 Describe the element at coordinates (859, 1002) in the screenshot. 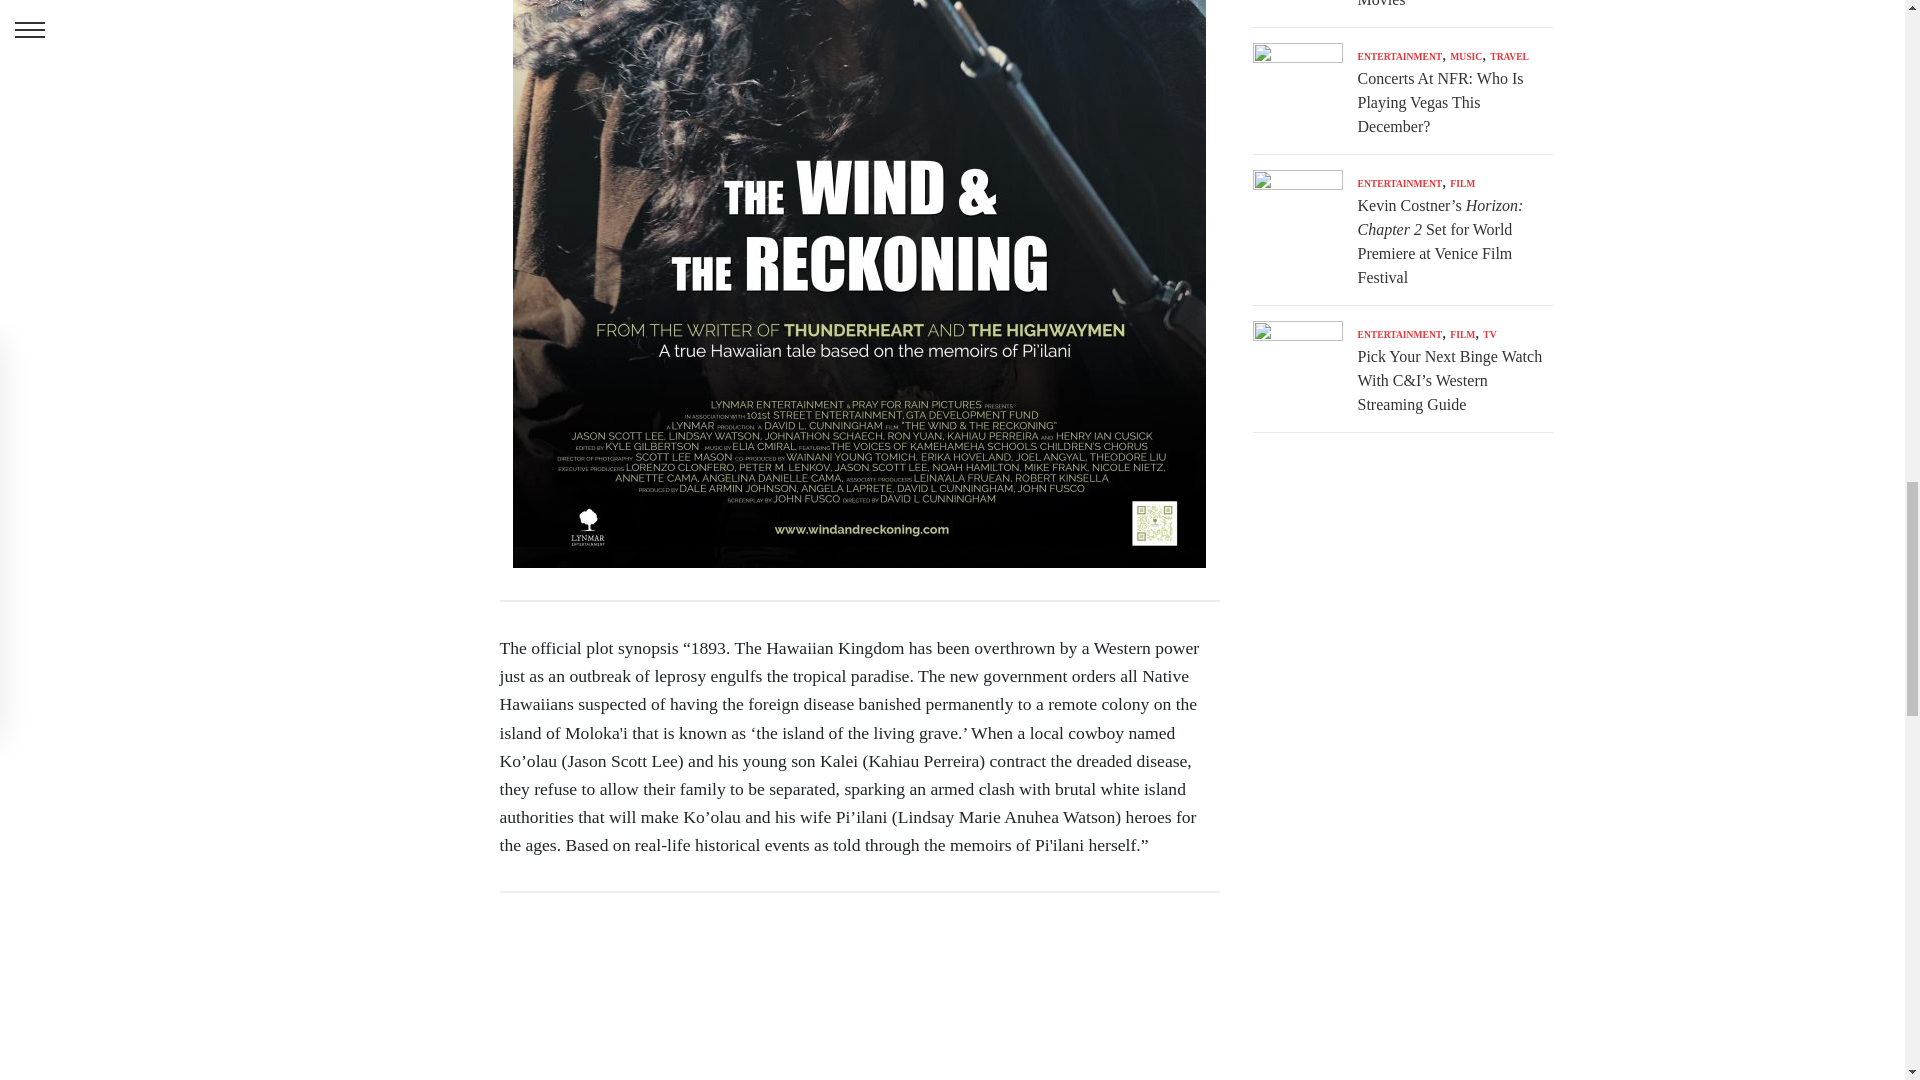

I see `YouTube video player` at that location.